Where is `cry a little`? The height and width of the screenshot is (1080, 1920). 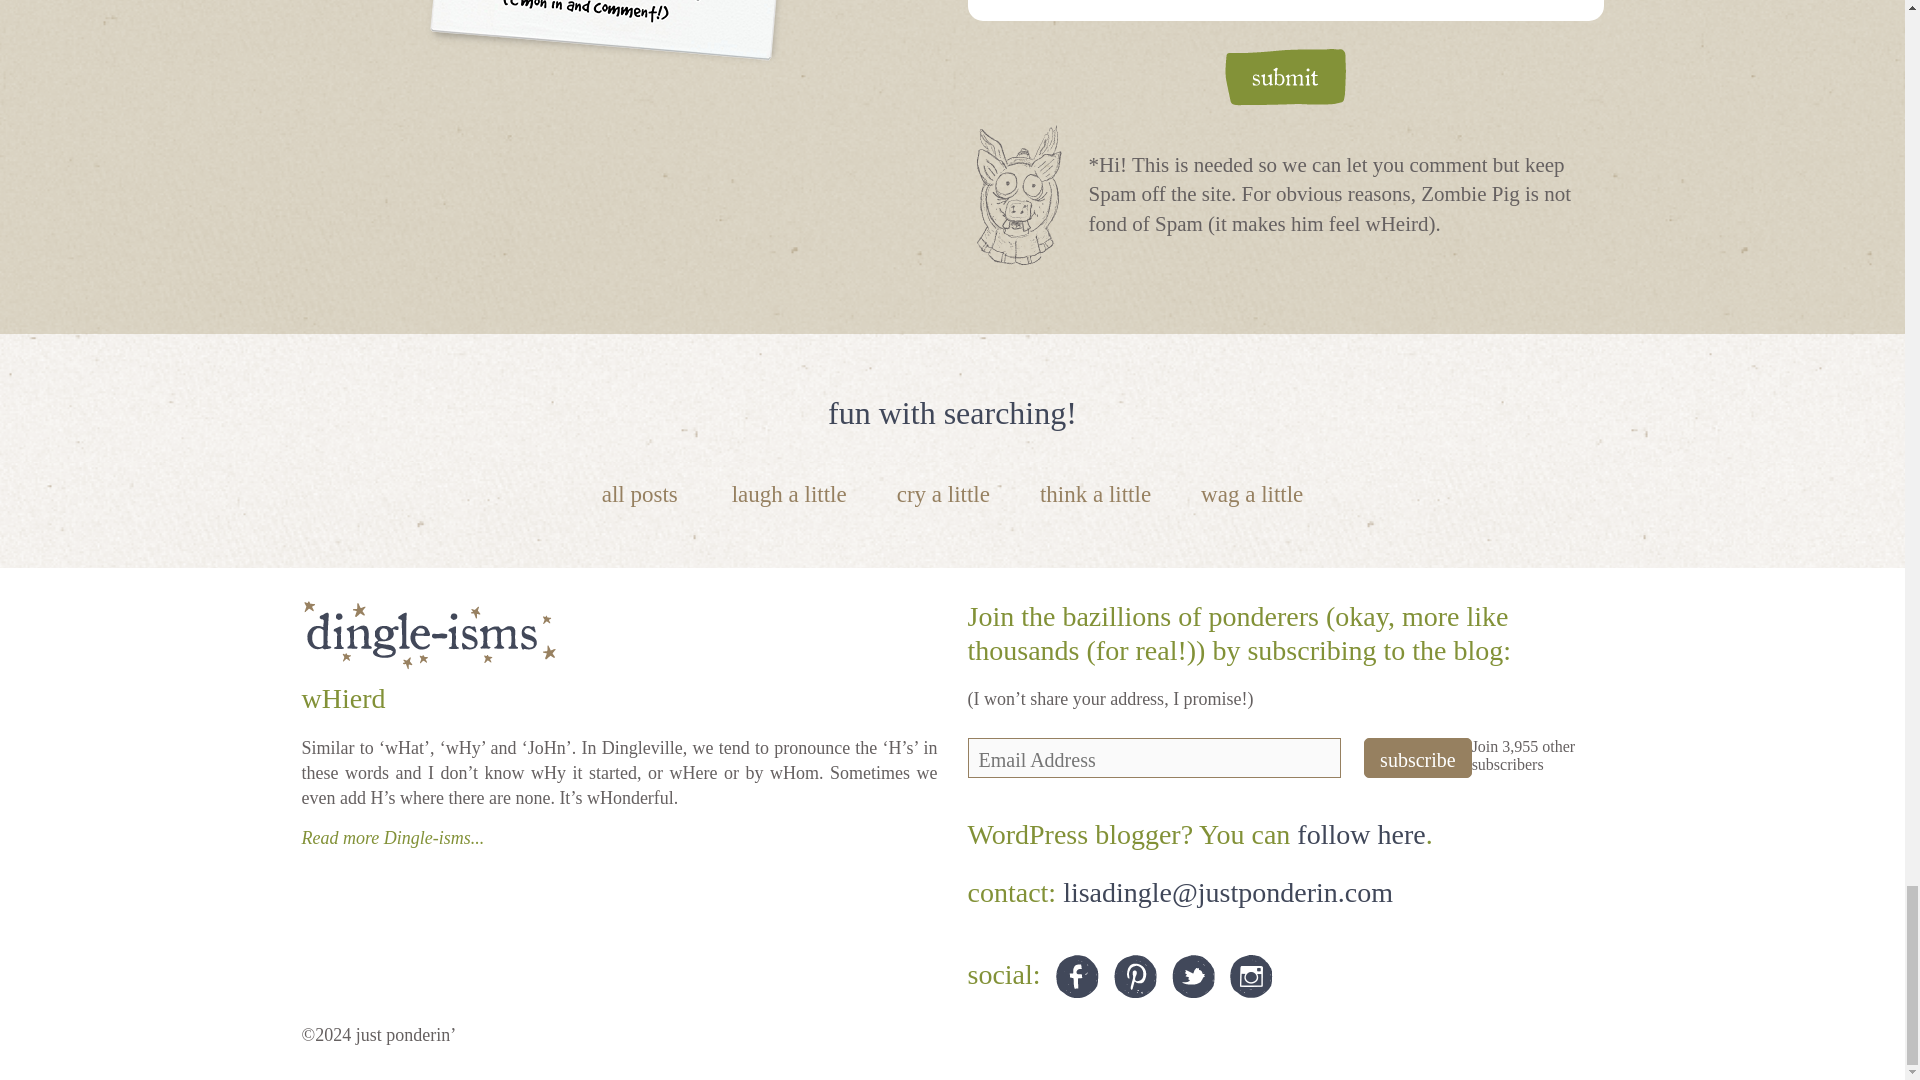 cry a little is located at coordinates (943, 494).